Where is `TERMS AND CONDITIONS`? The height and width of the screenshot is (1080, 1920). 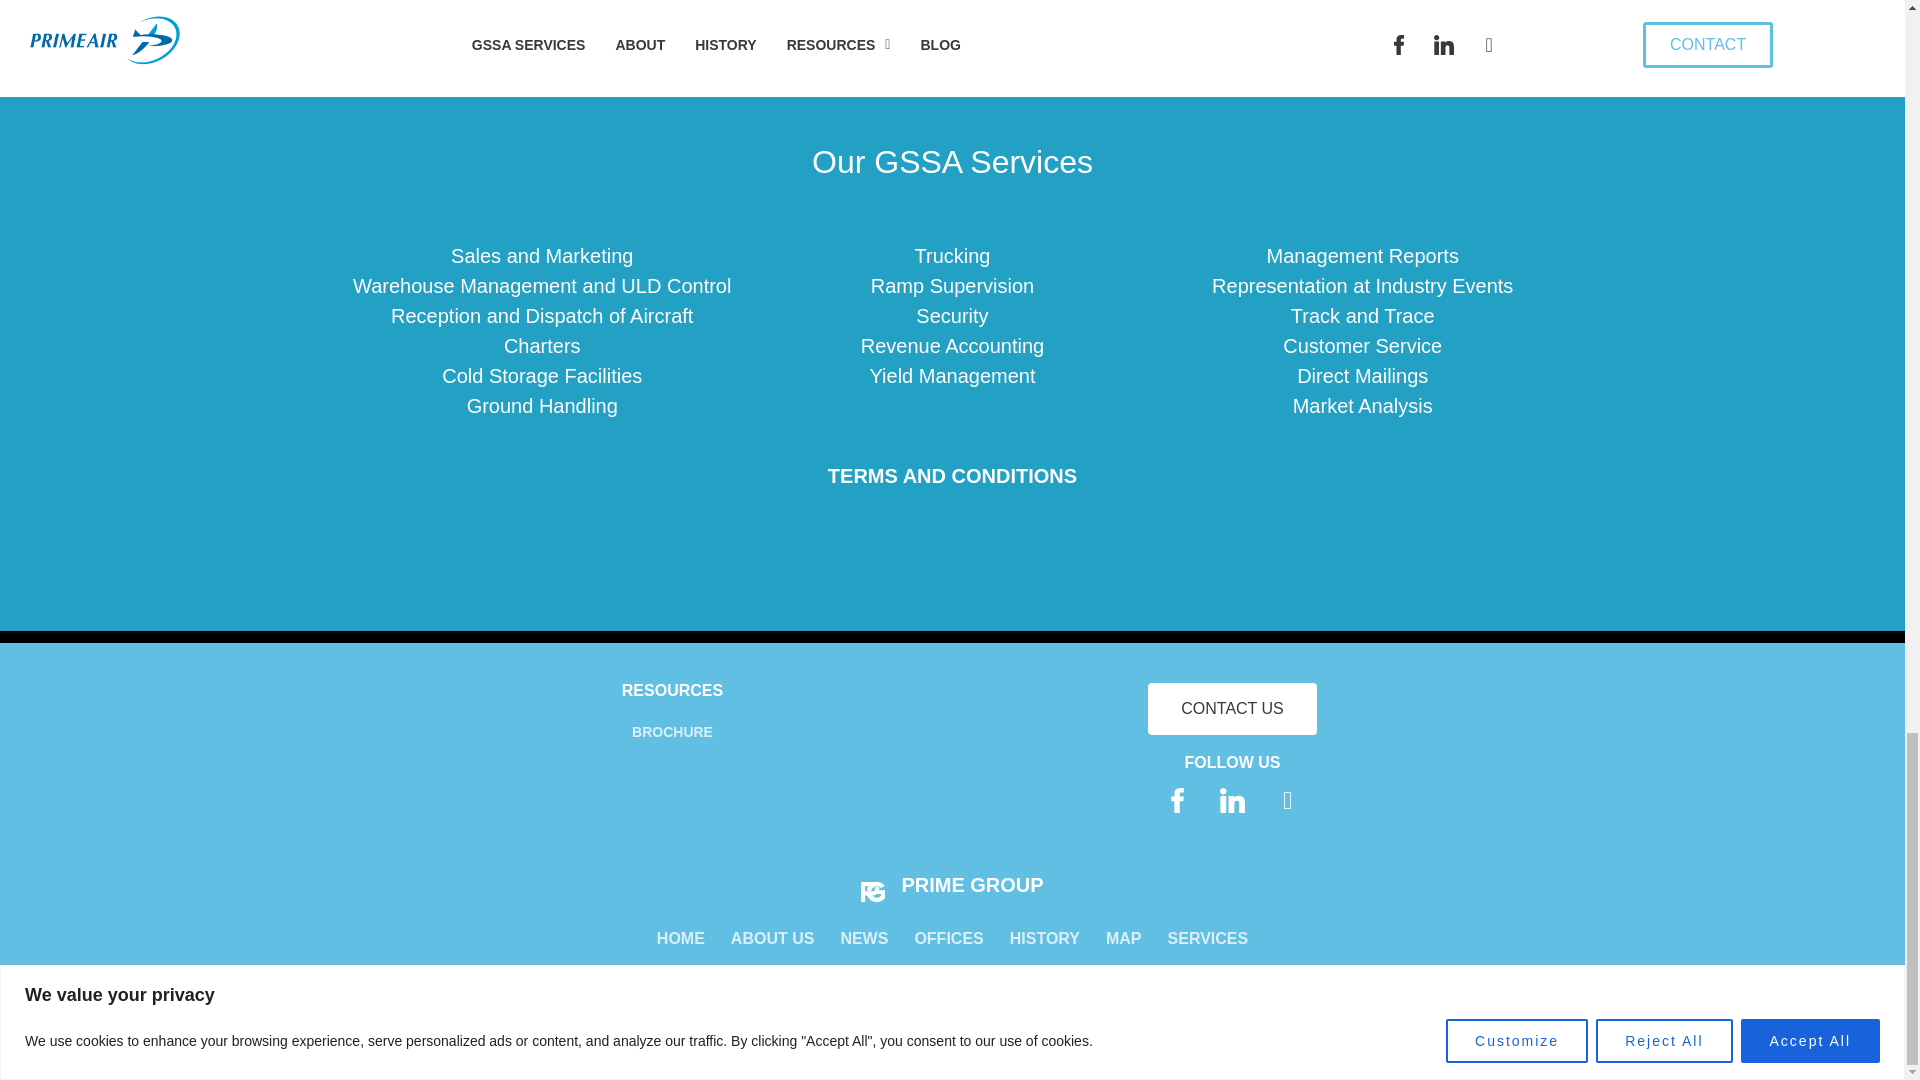
TERMS AND CONDITIONS is located at coordinates (952, 476).